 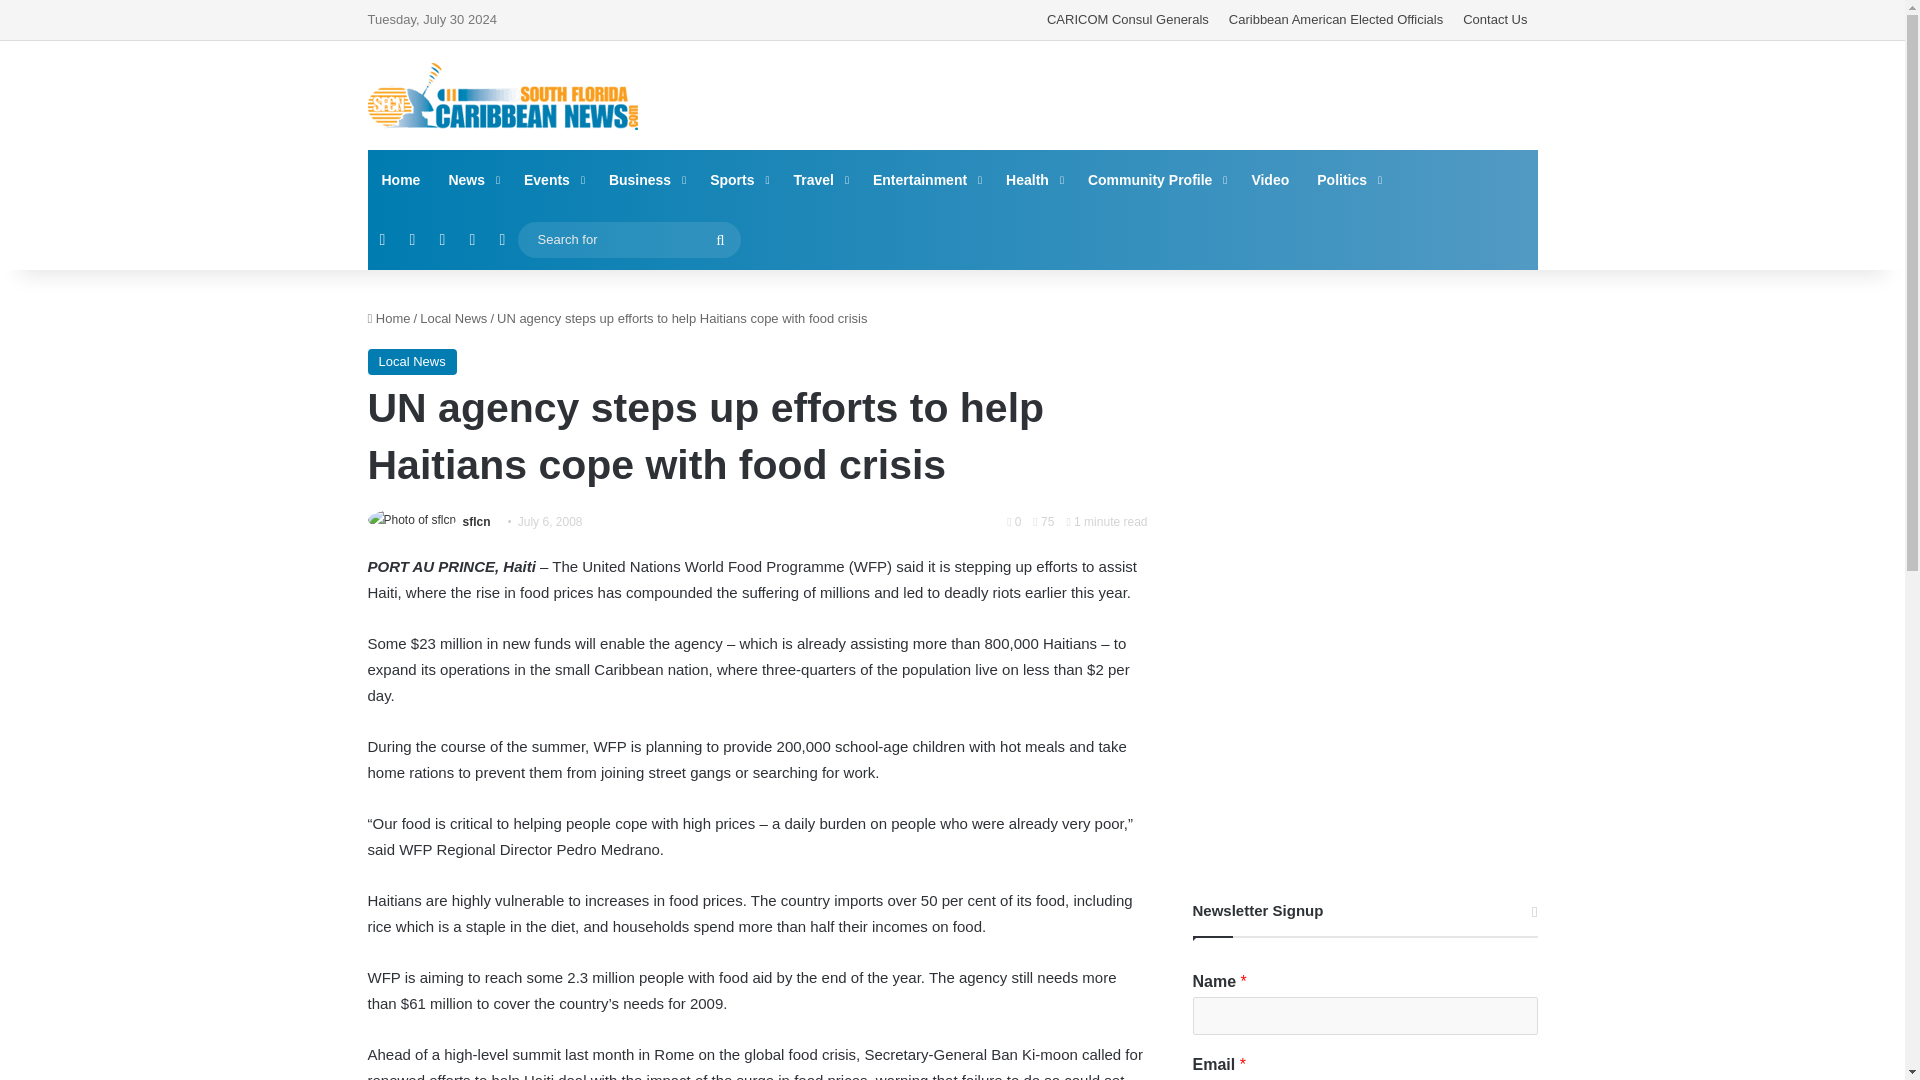 I want to click on South Florida Caribbean News, so click(x=502, y=96).